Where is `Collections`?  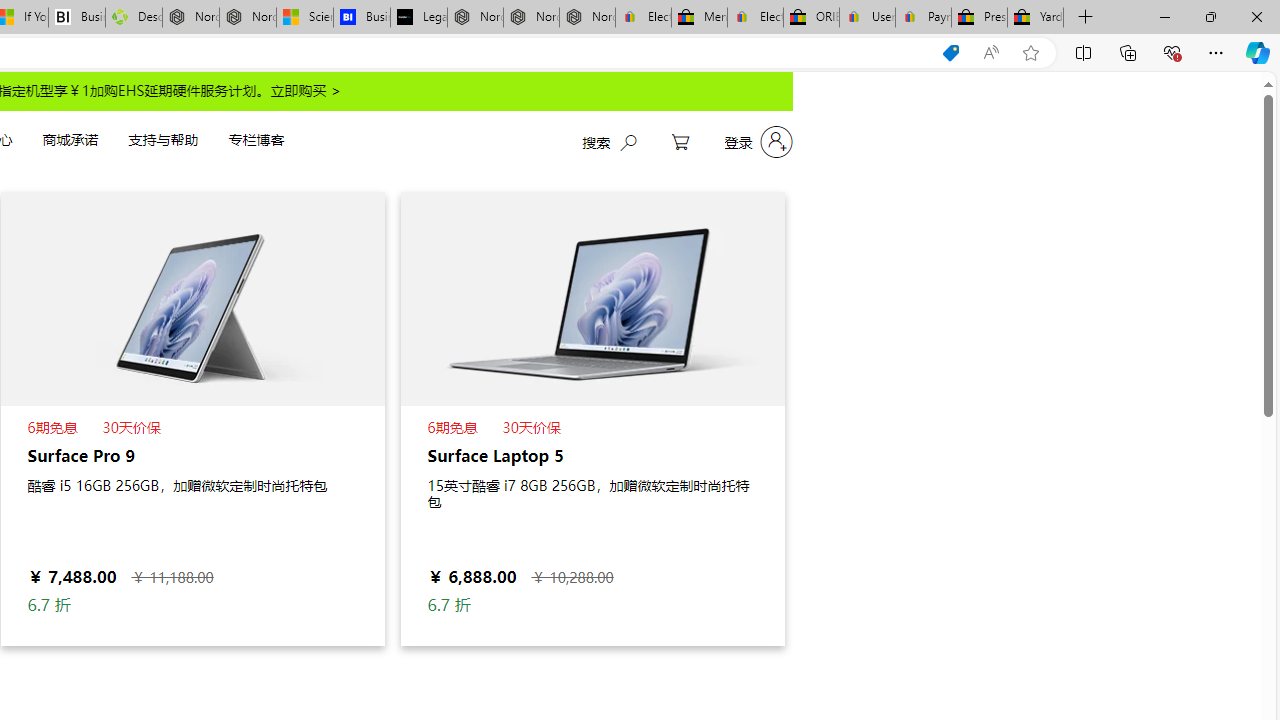
Collections is located at coordinates (1128, 52).